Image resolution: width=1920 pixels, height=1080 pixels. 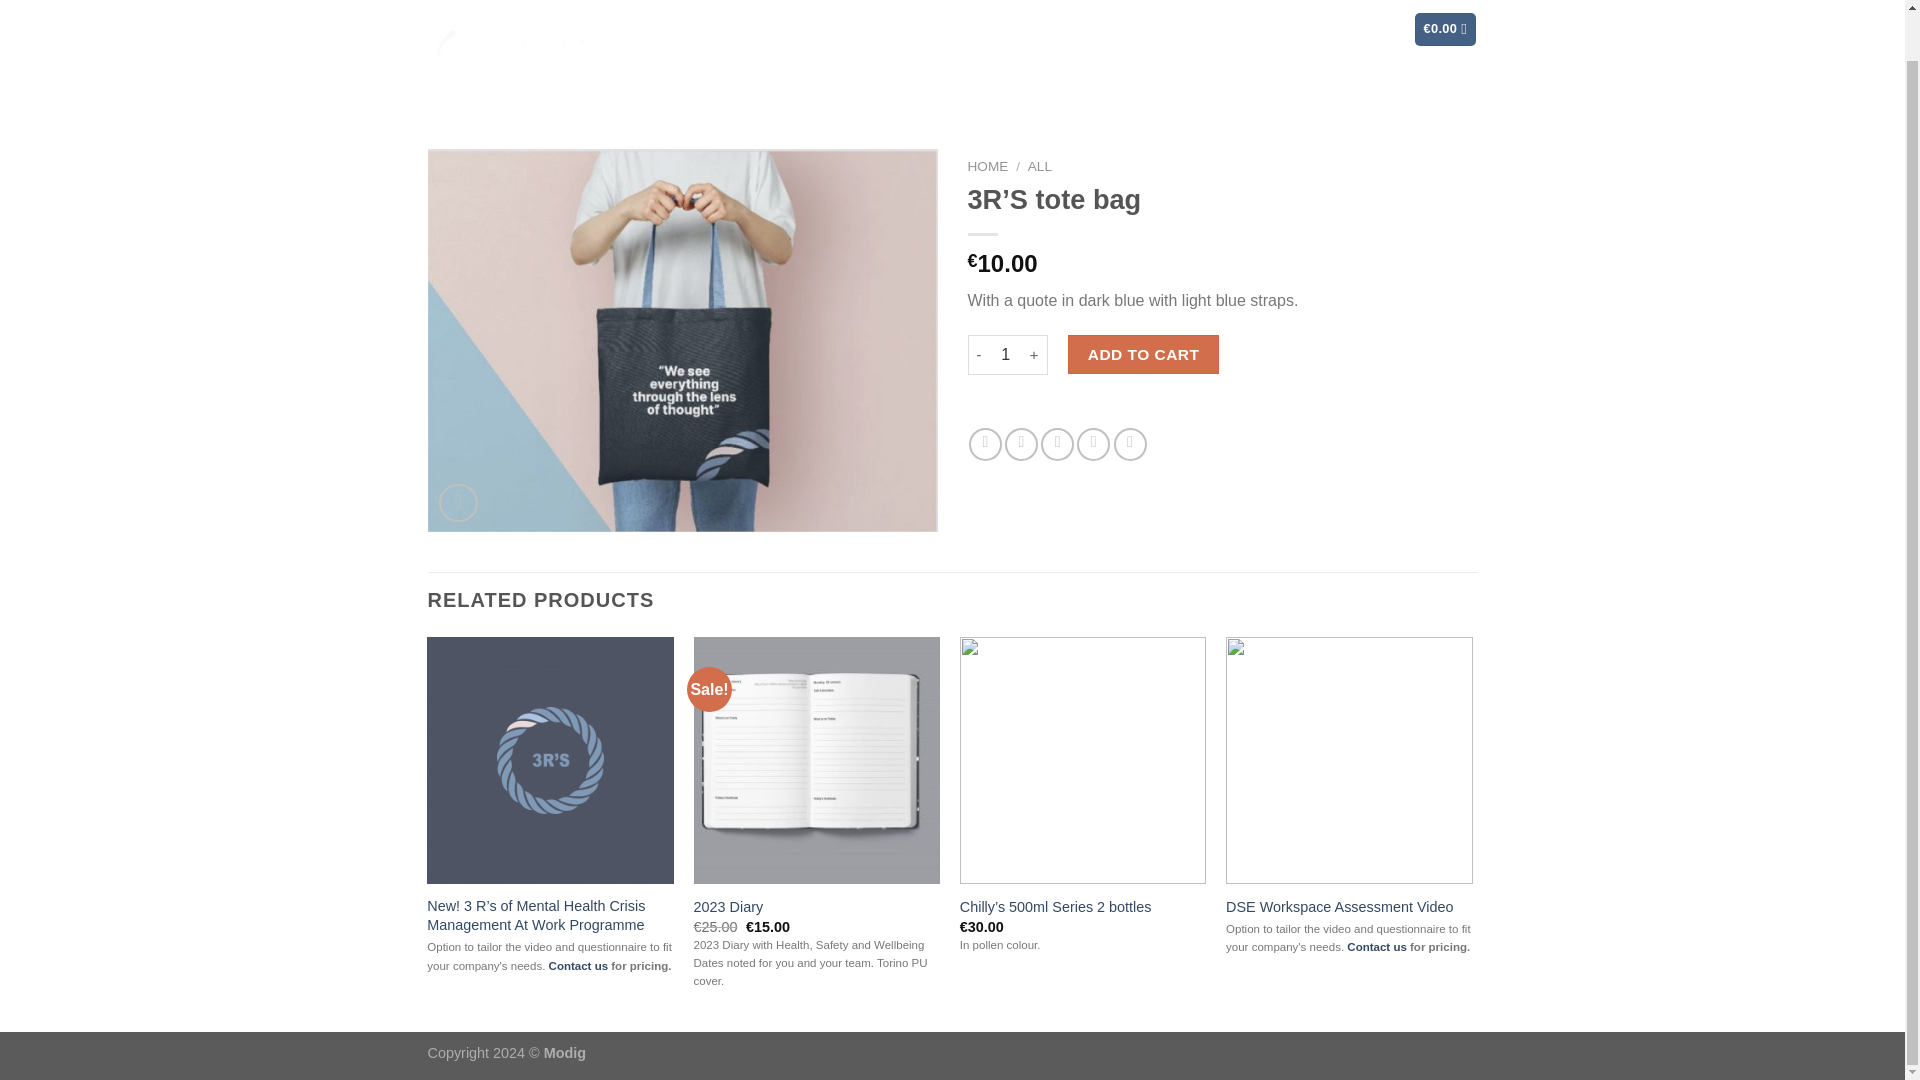 What do you see at coordinates (514, 34) in the screenshot?
I see `Modig - Corporate Services` at bounding box center [514, 34].